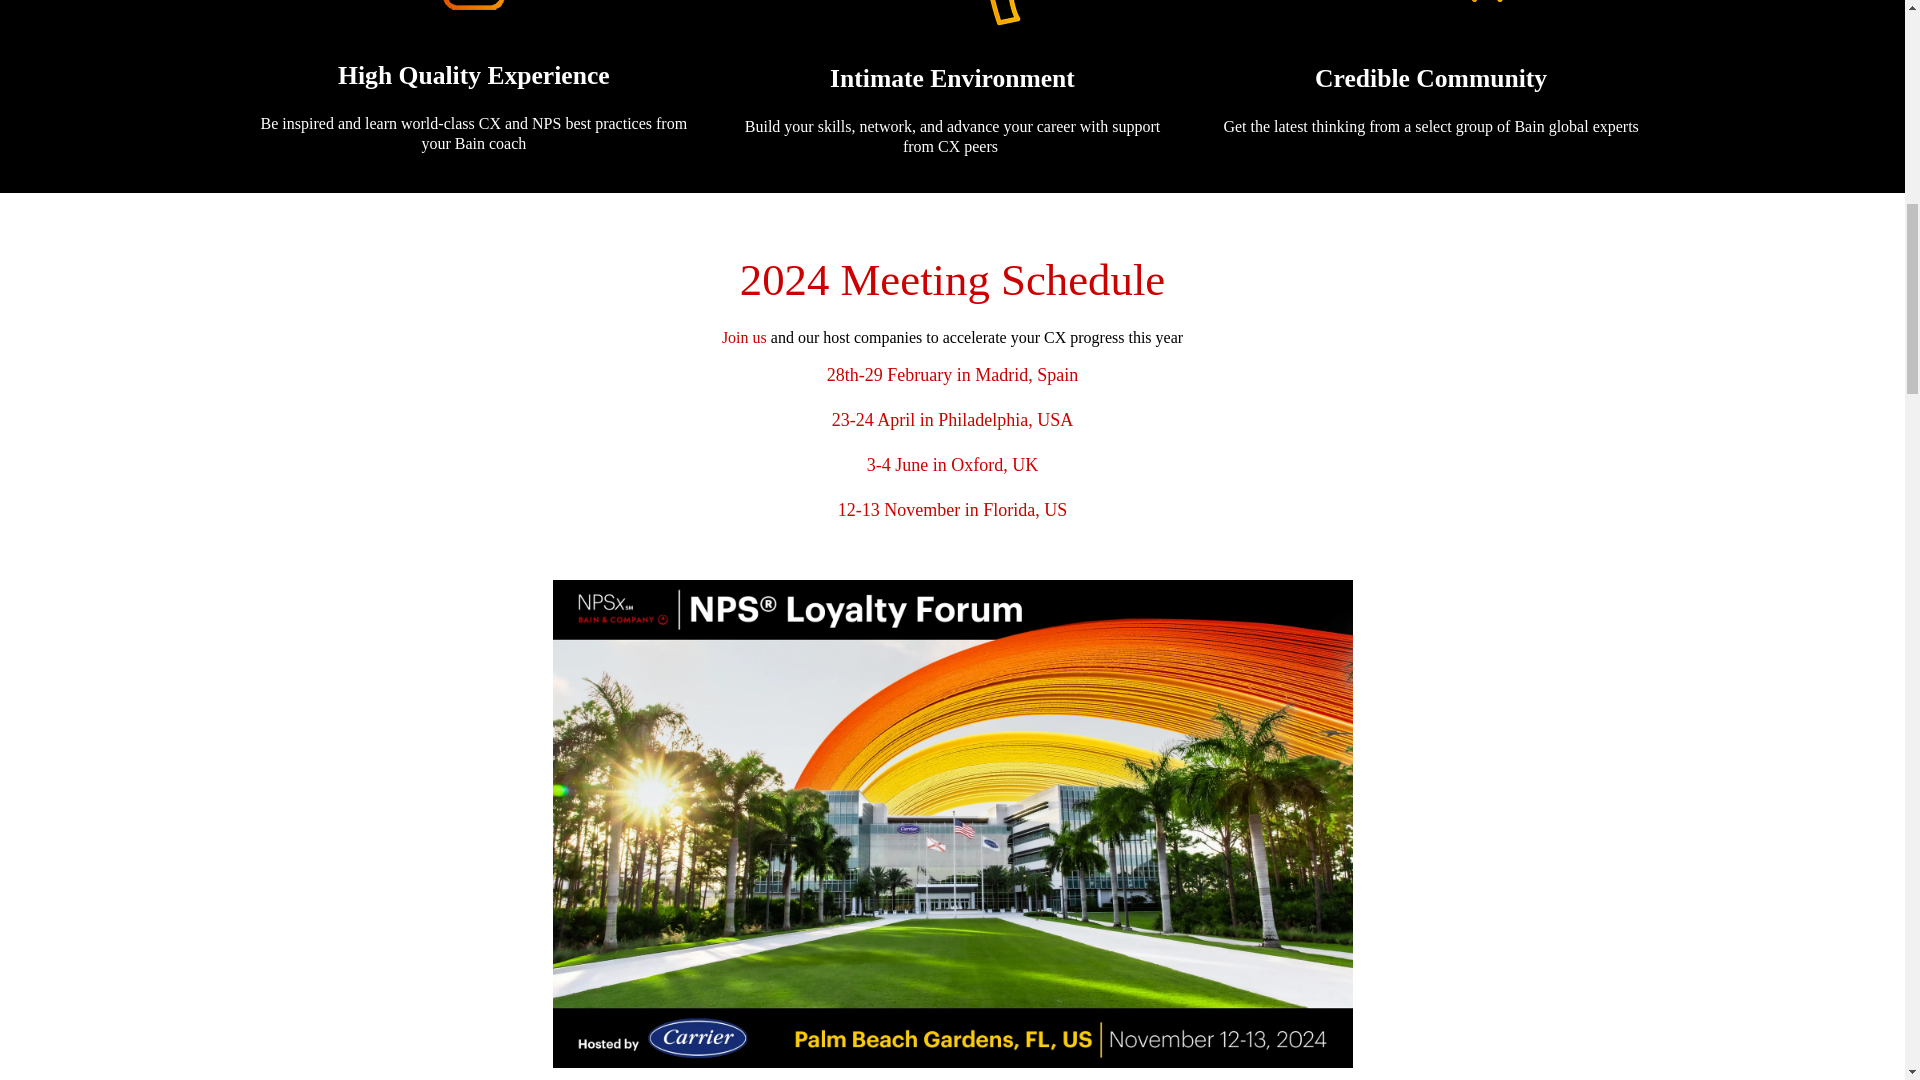  I want to click on 12-13 November in Florida, US, so click(952, 510).